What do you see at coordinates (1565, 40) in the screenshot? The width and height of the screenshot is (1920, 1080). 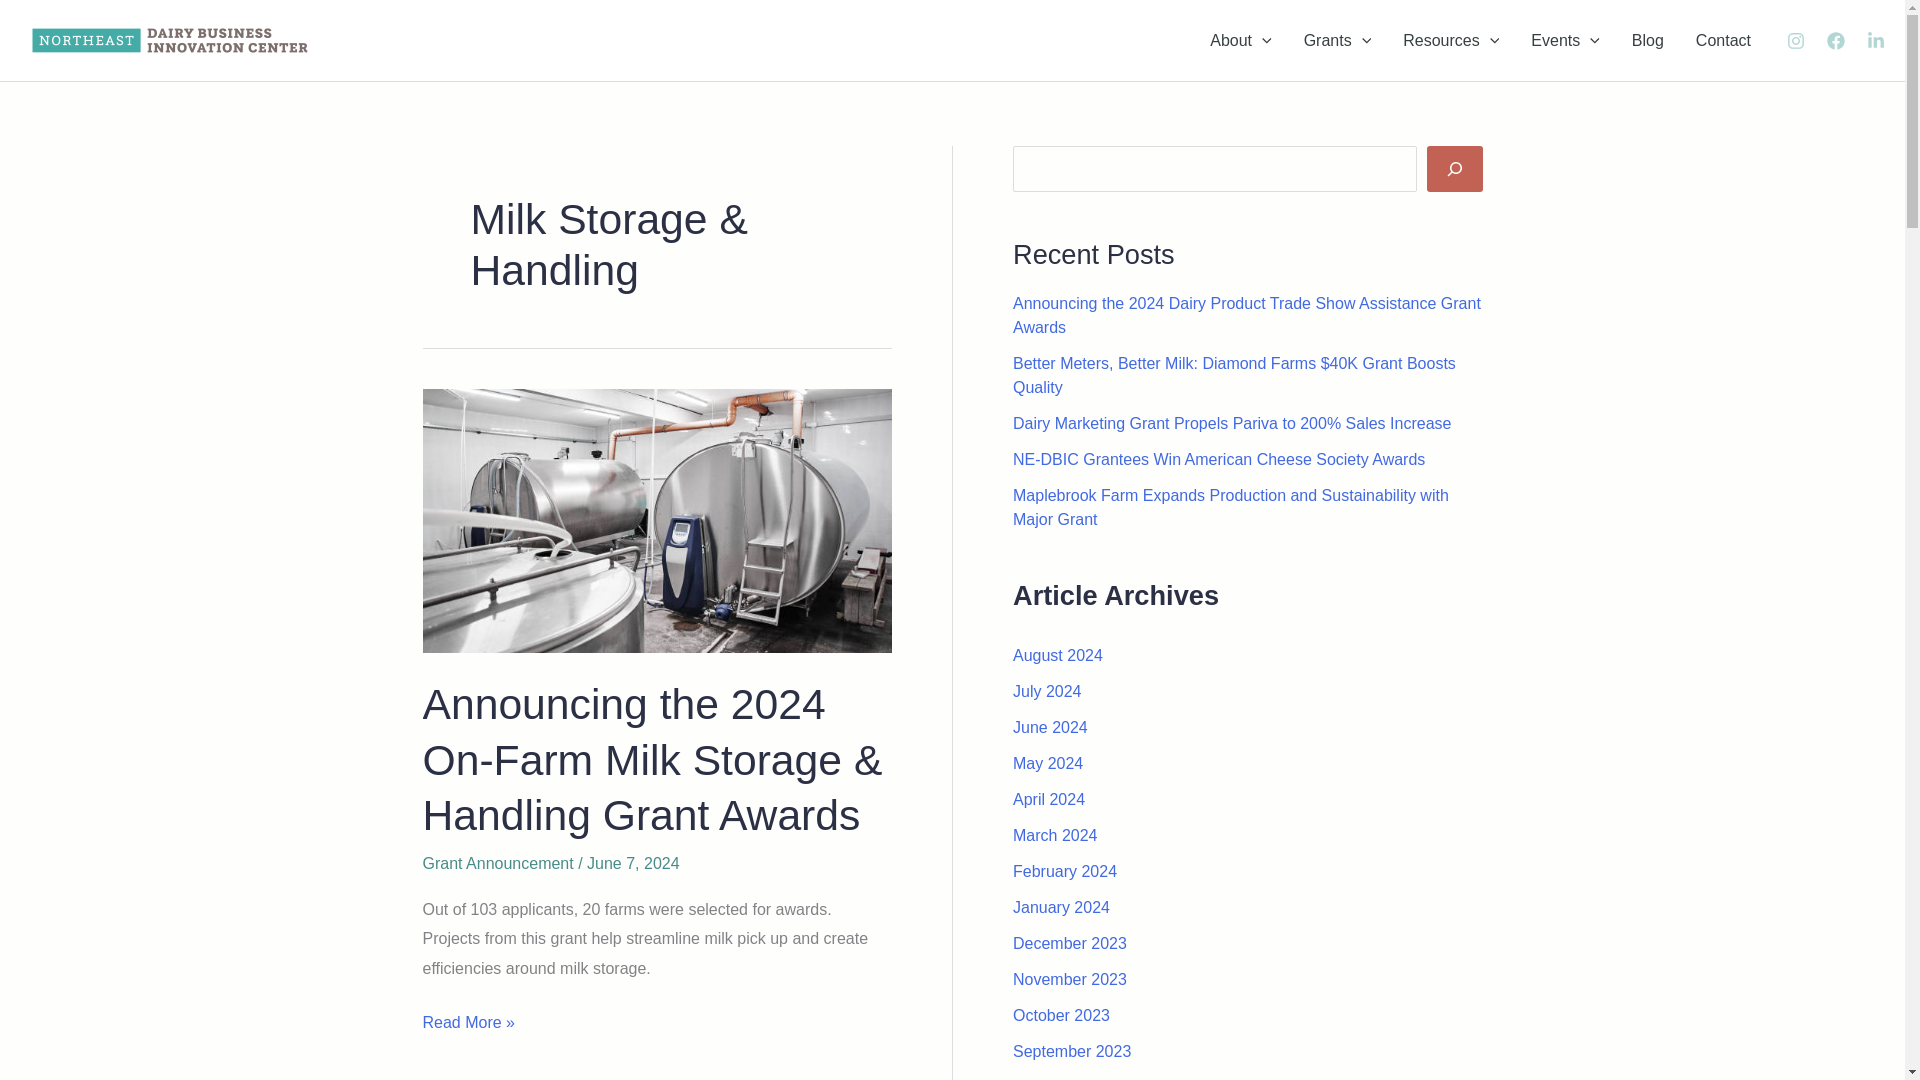 I see `Events` at bounding box center [1565, 40].